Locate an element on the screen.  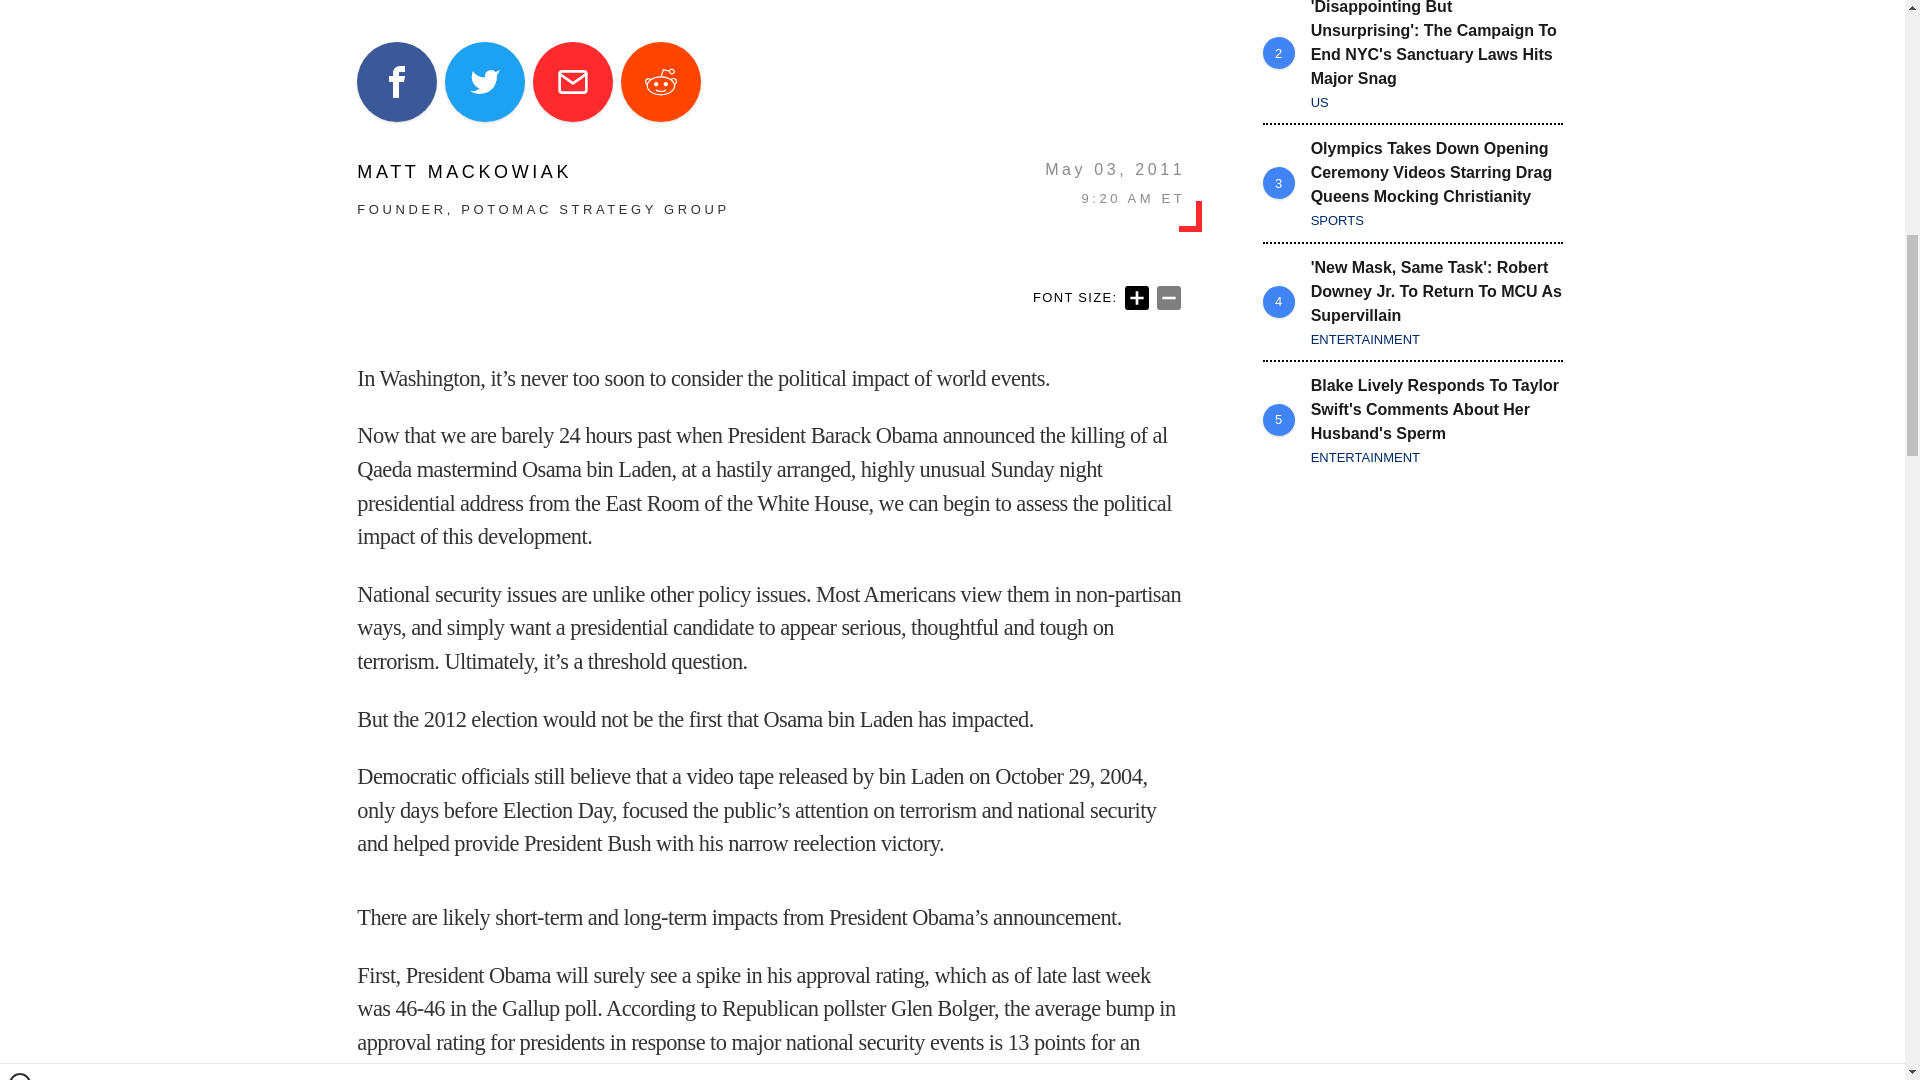
Close window is located at coordinates (20, 8).